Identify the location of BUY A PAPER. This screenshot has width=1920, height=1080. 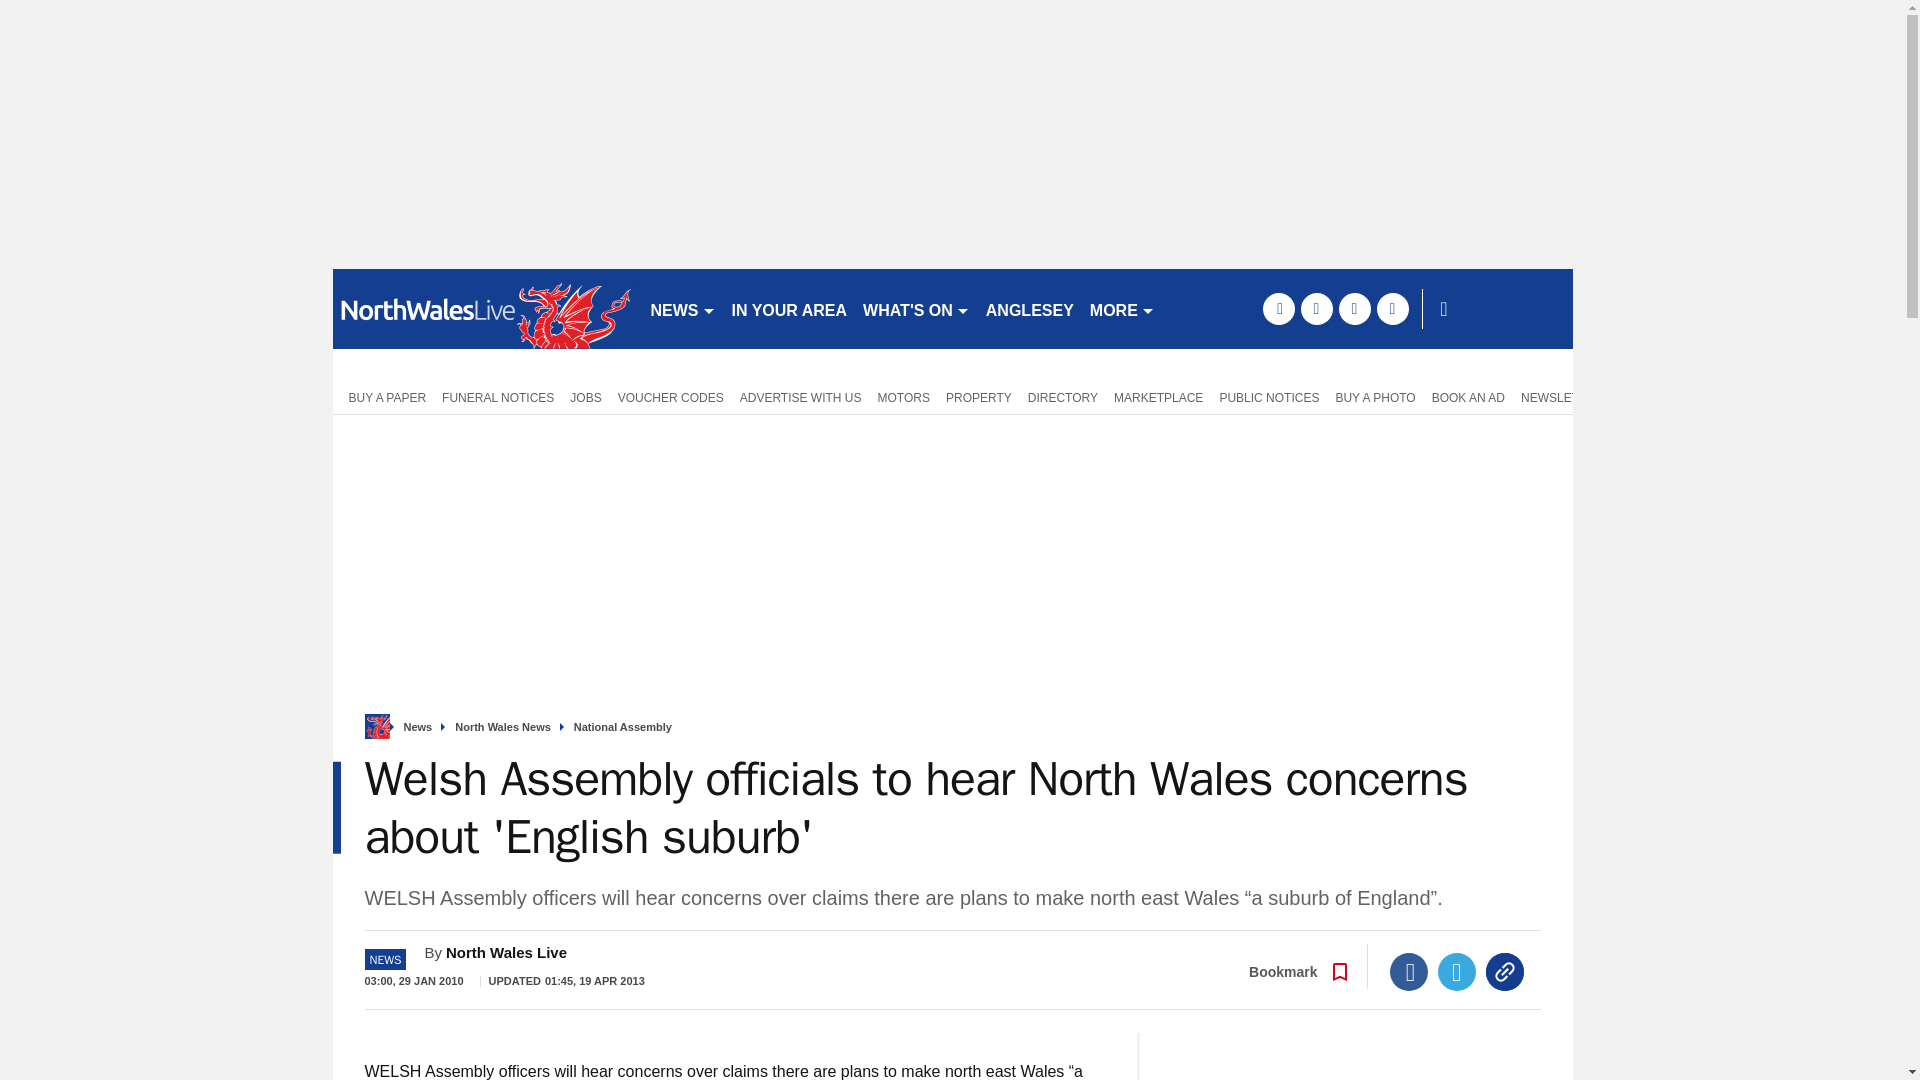
(382, 396).